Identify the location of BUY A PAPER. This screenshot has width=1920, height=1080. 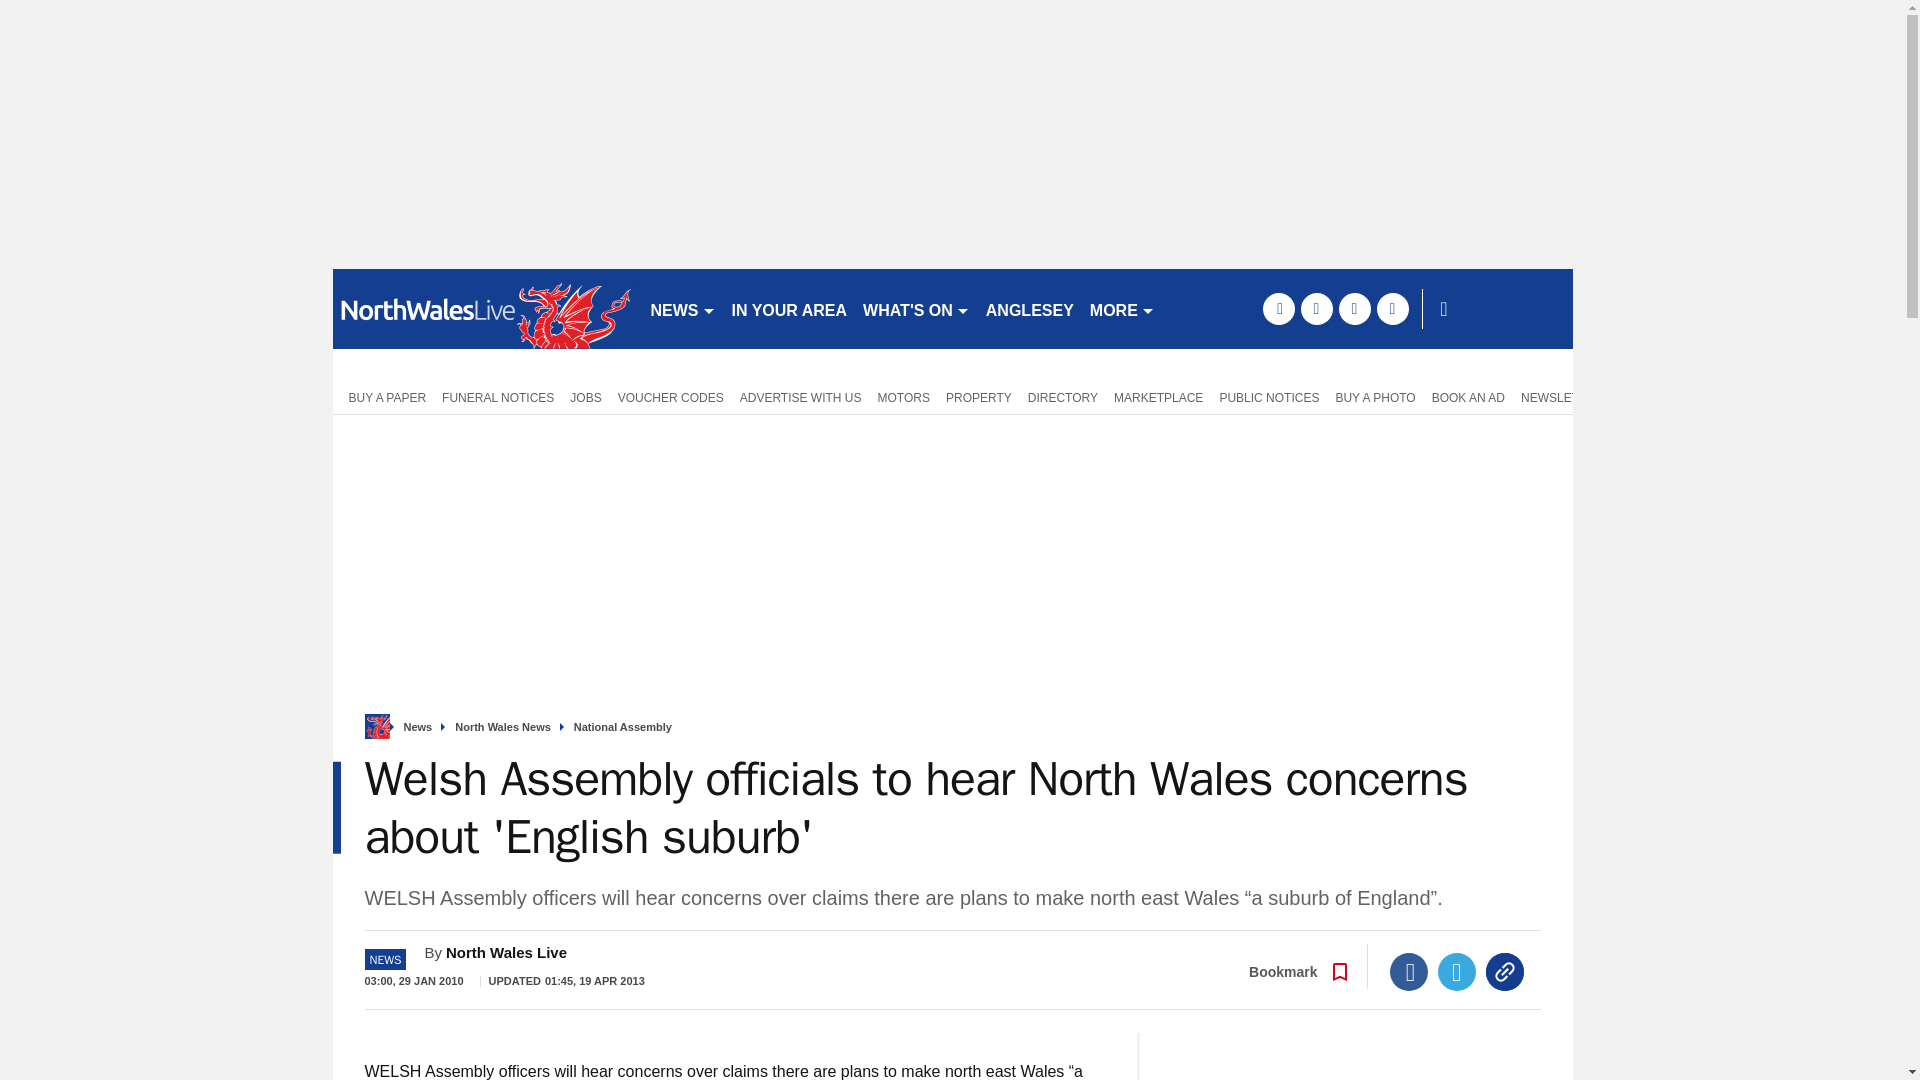
(382, 396).